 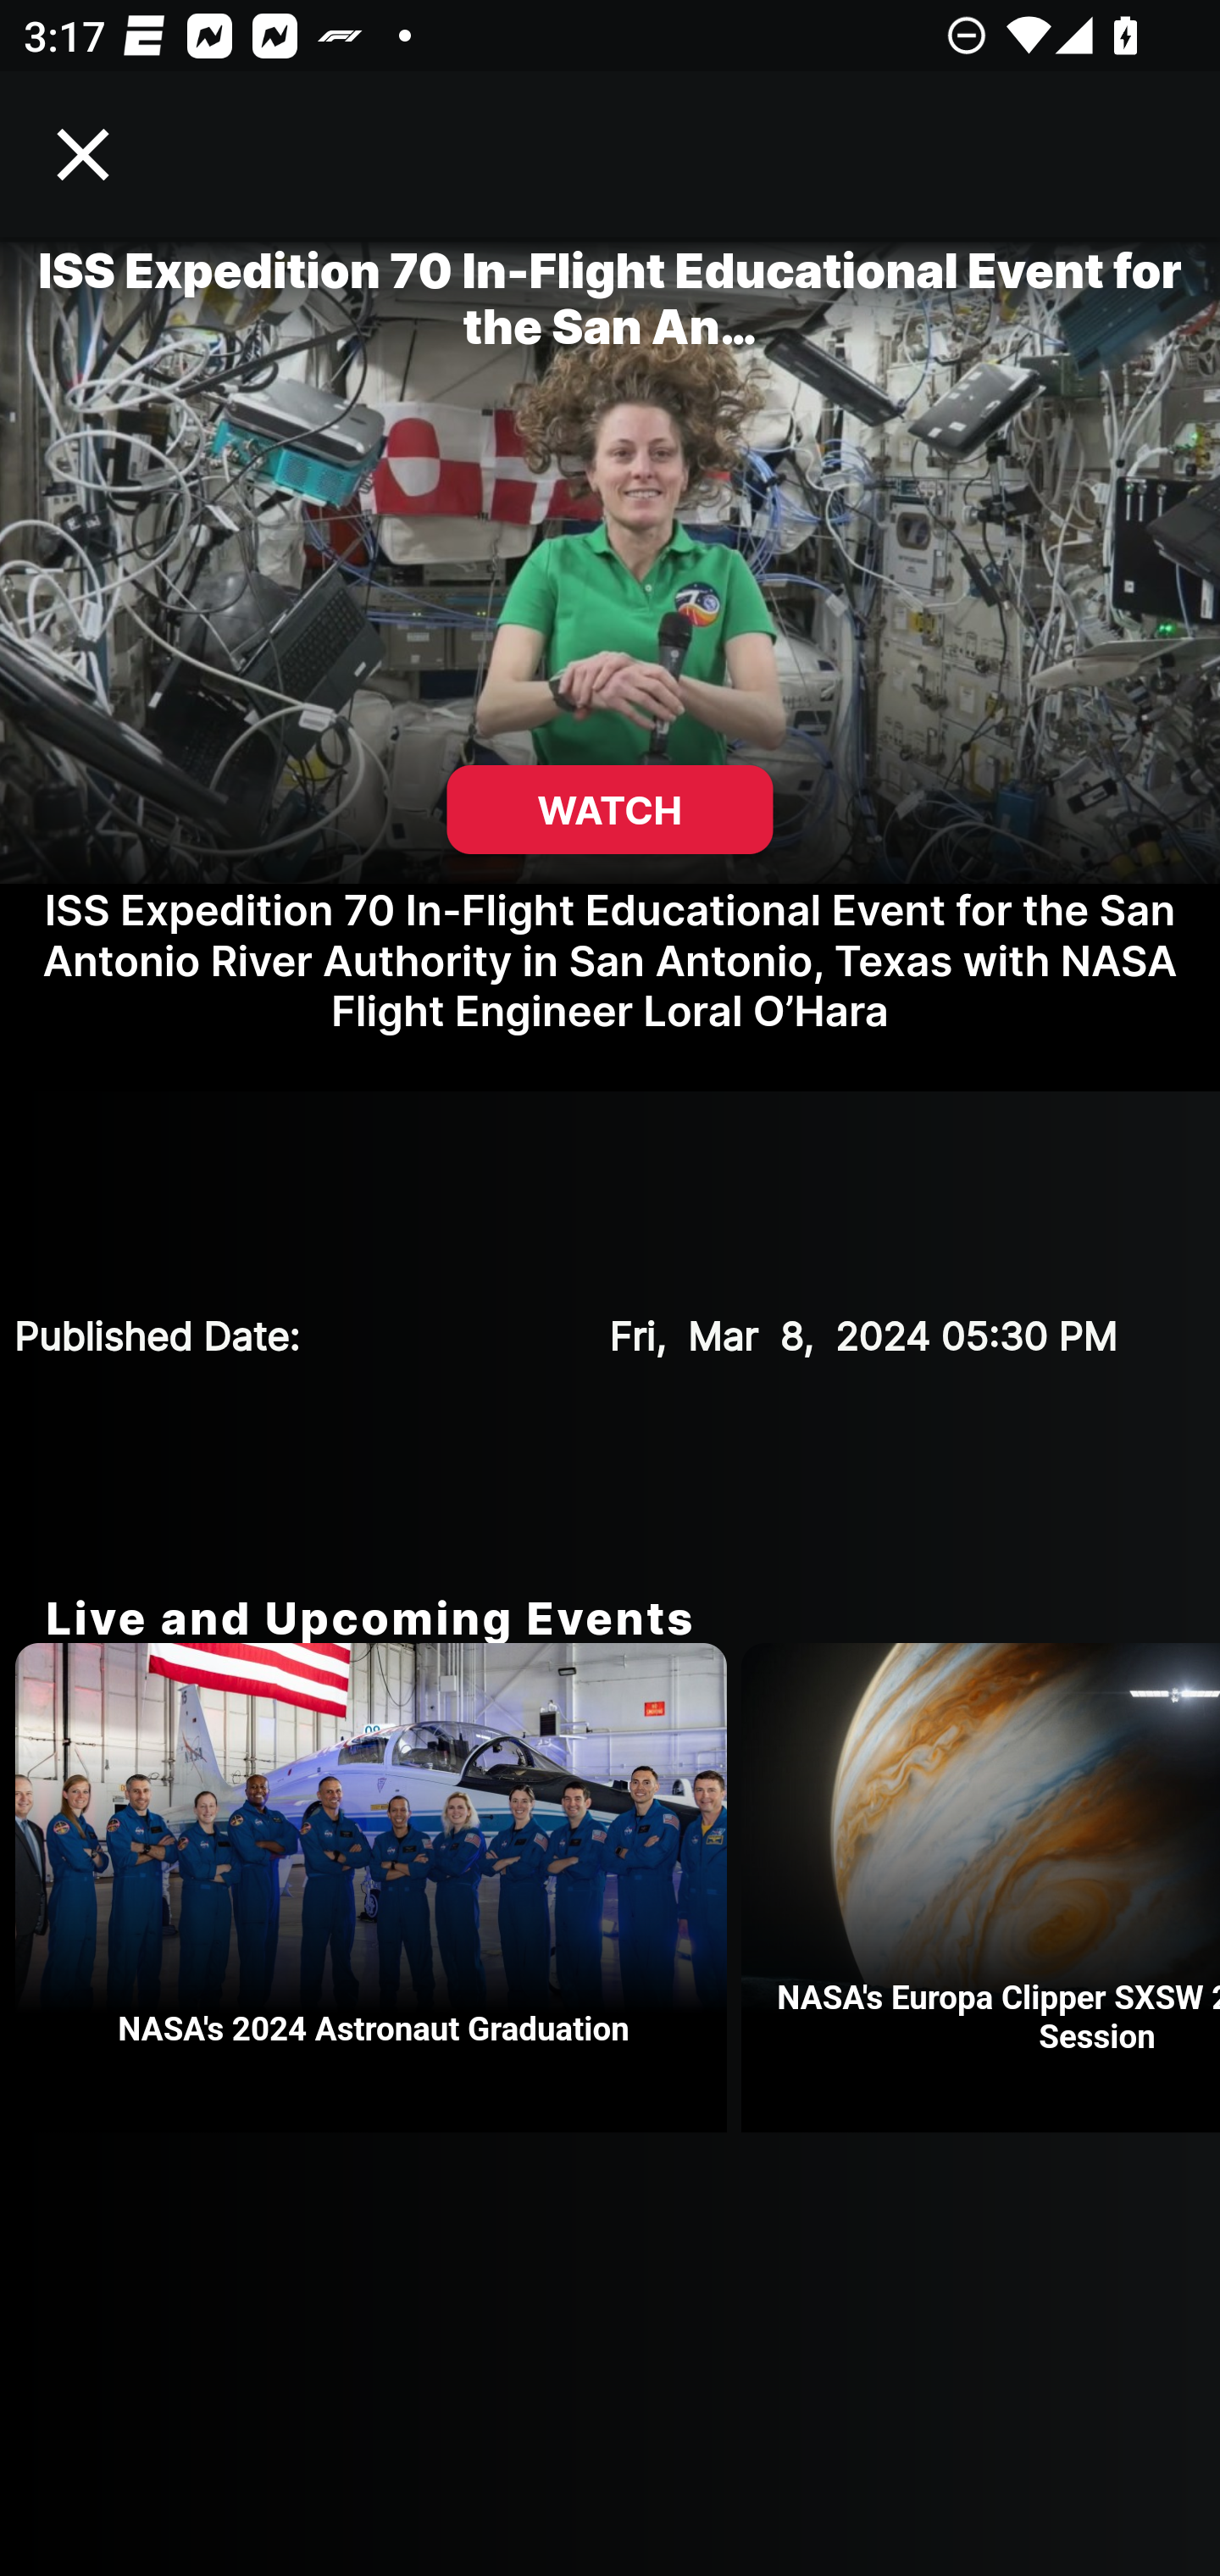 What do you see at coordinates (610, 810) in the screenshot?
I see `WATCH` at bounding box center [610, 810].